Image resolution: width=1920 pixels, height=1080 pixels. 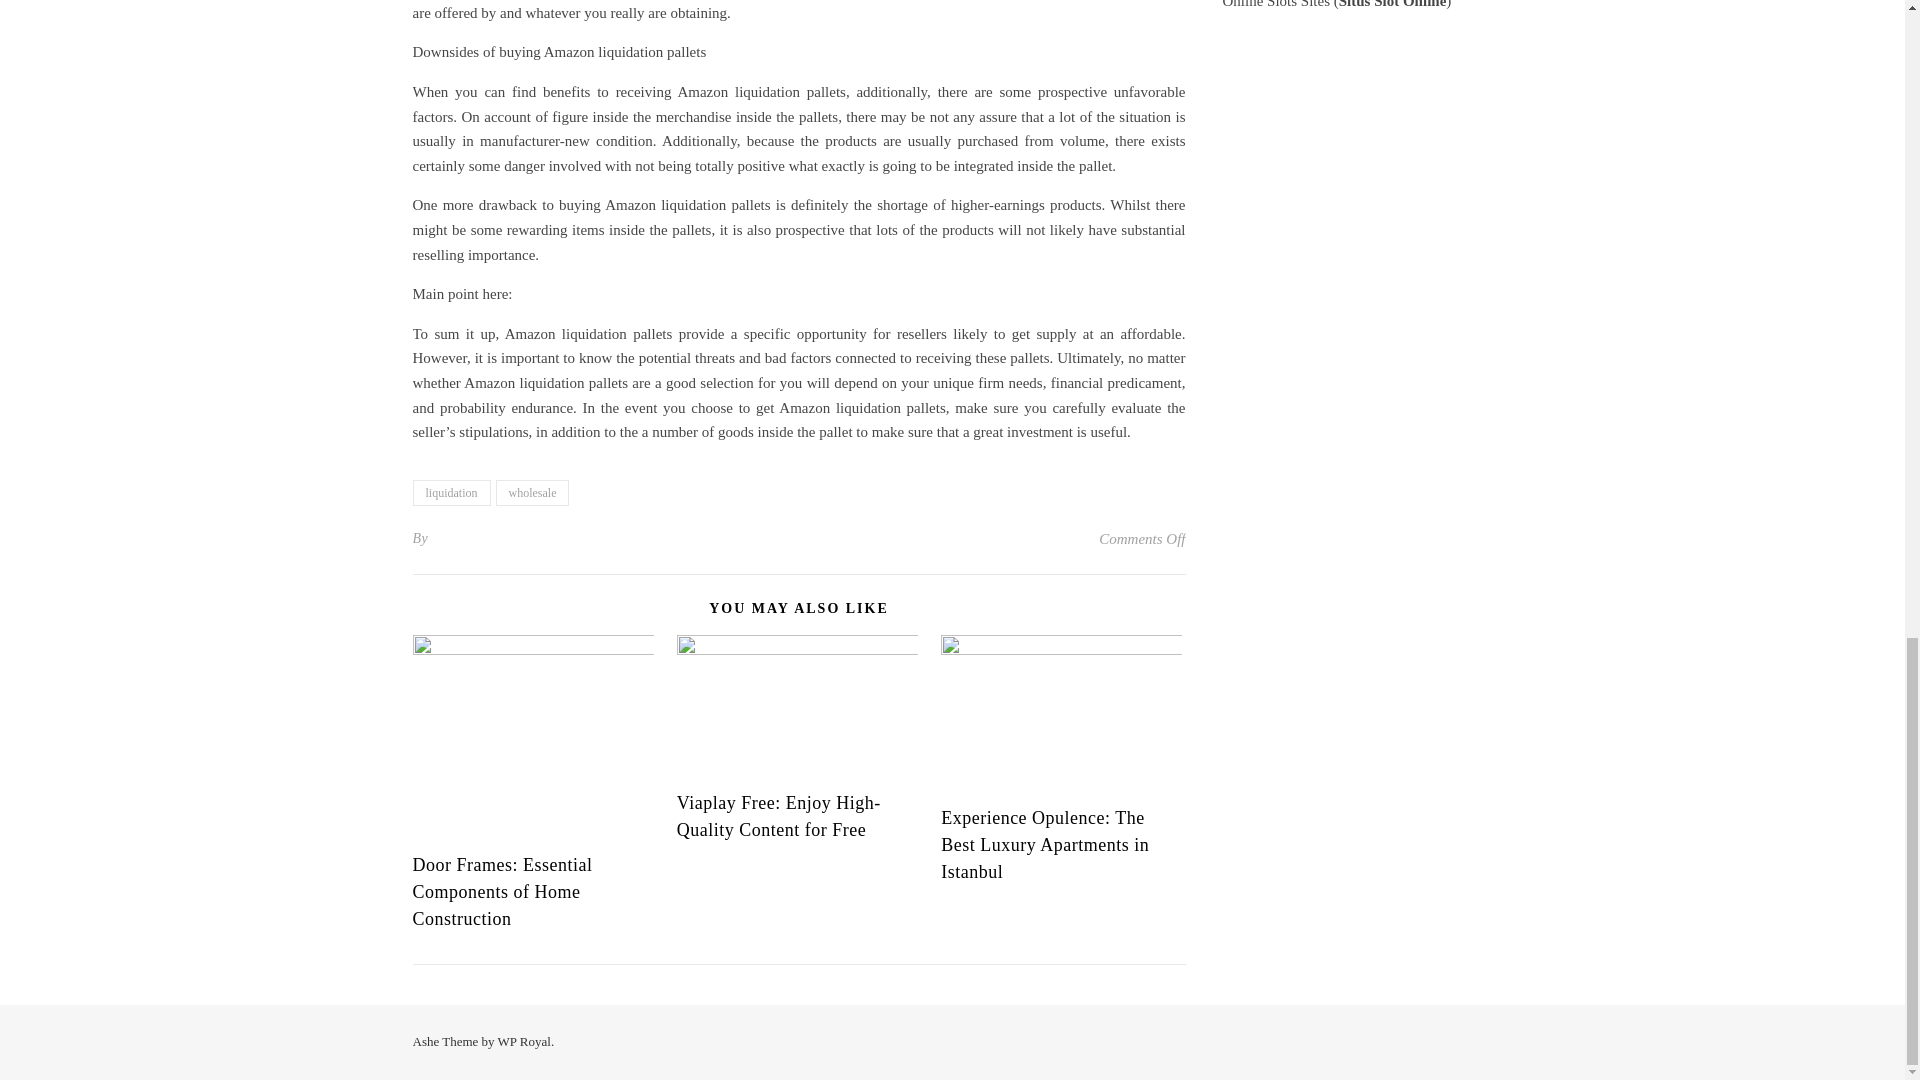 I want to click on Door Frames: Essential Components of Home Construction, so click(x=502, y=892).